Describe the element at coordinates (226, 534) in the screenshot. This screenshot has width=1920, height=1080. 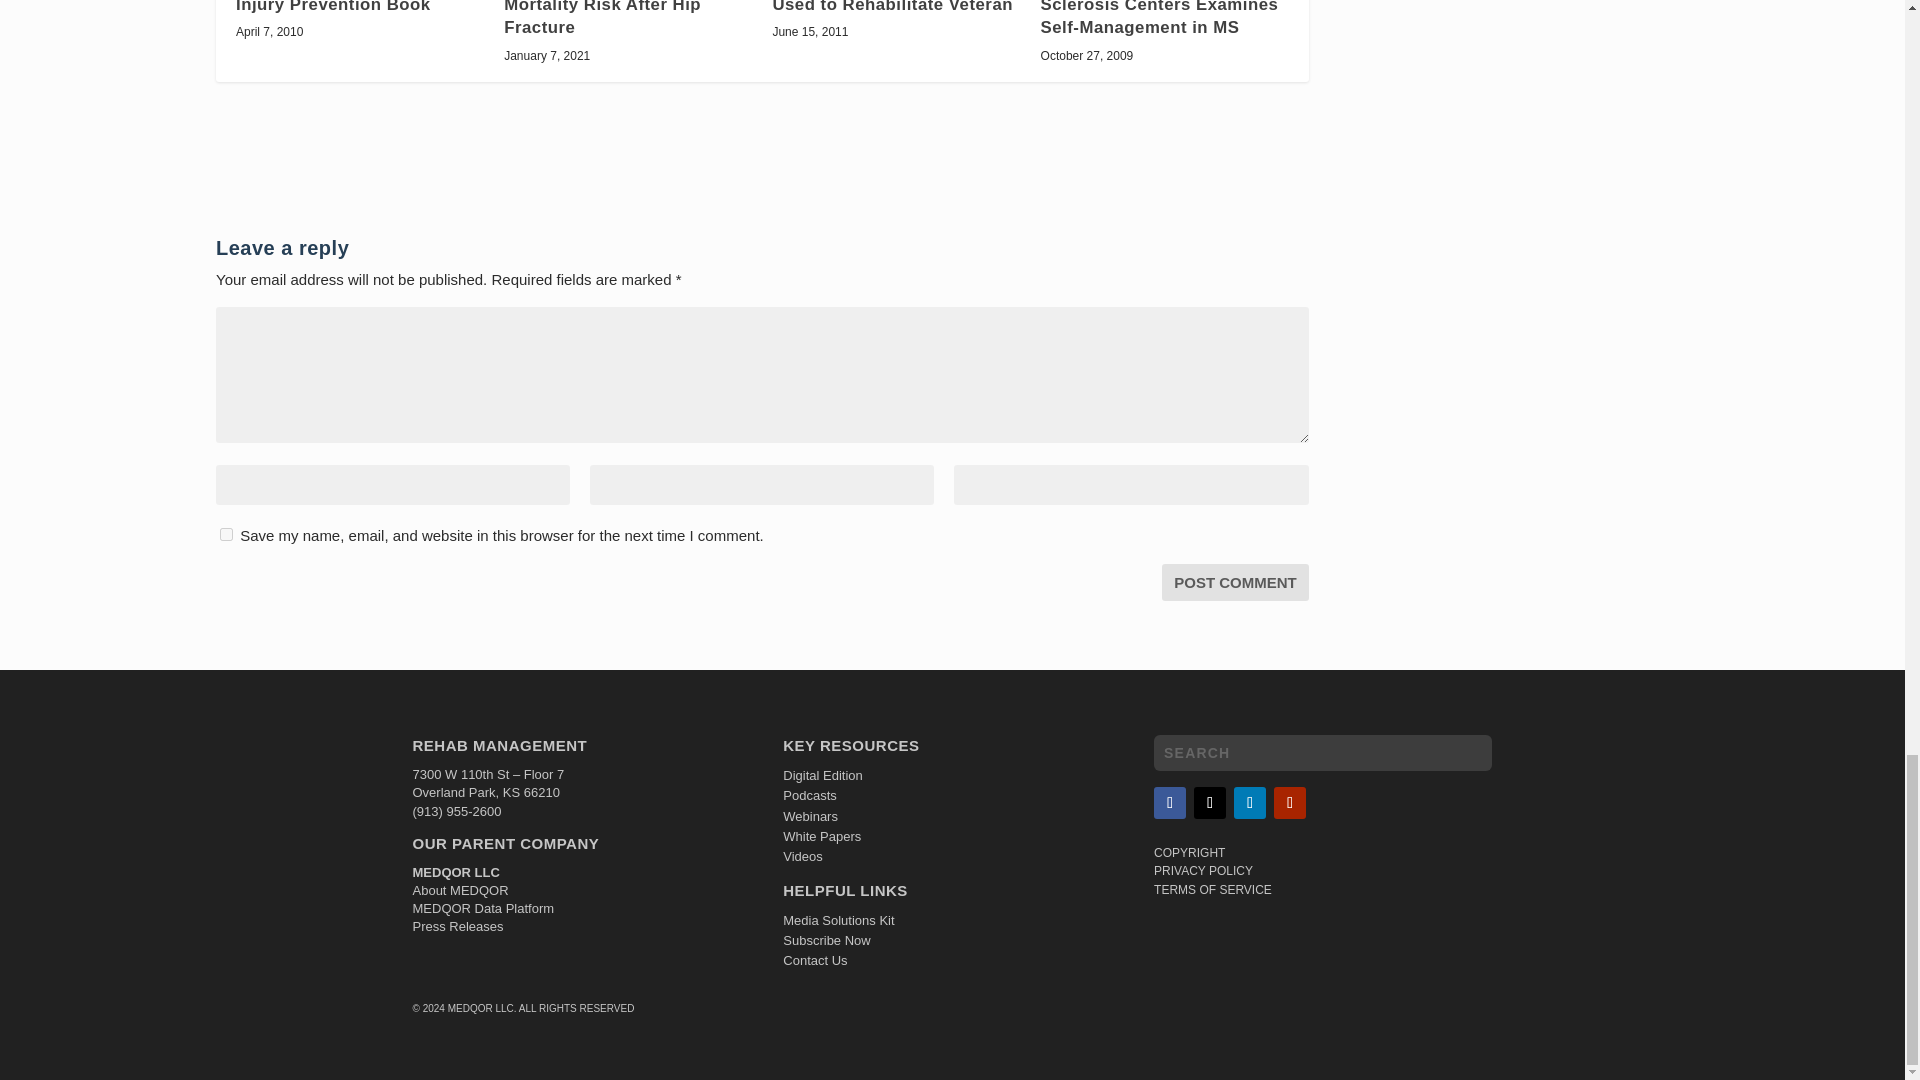
I see `yes` at that location.